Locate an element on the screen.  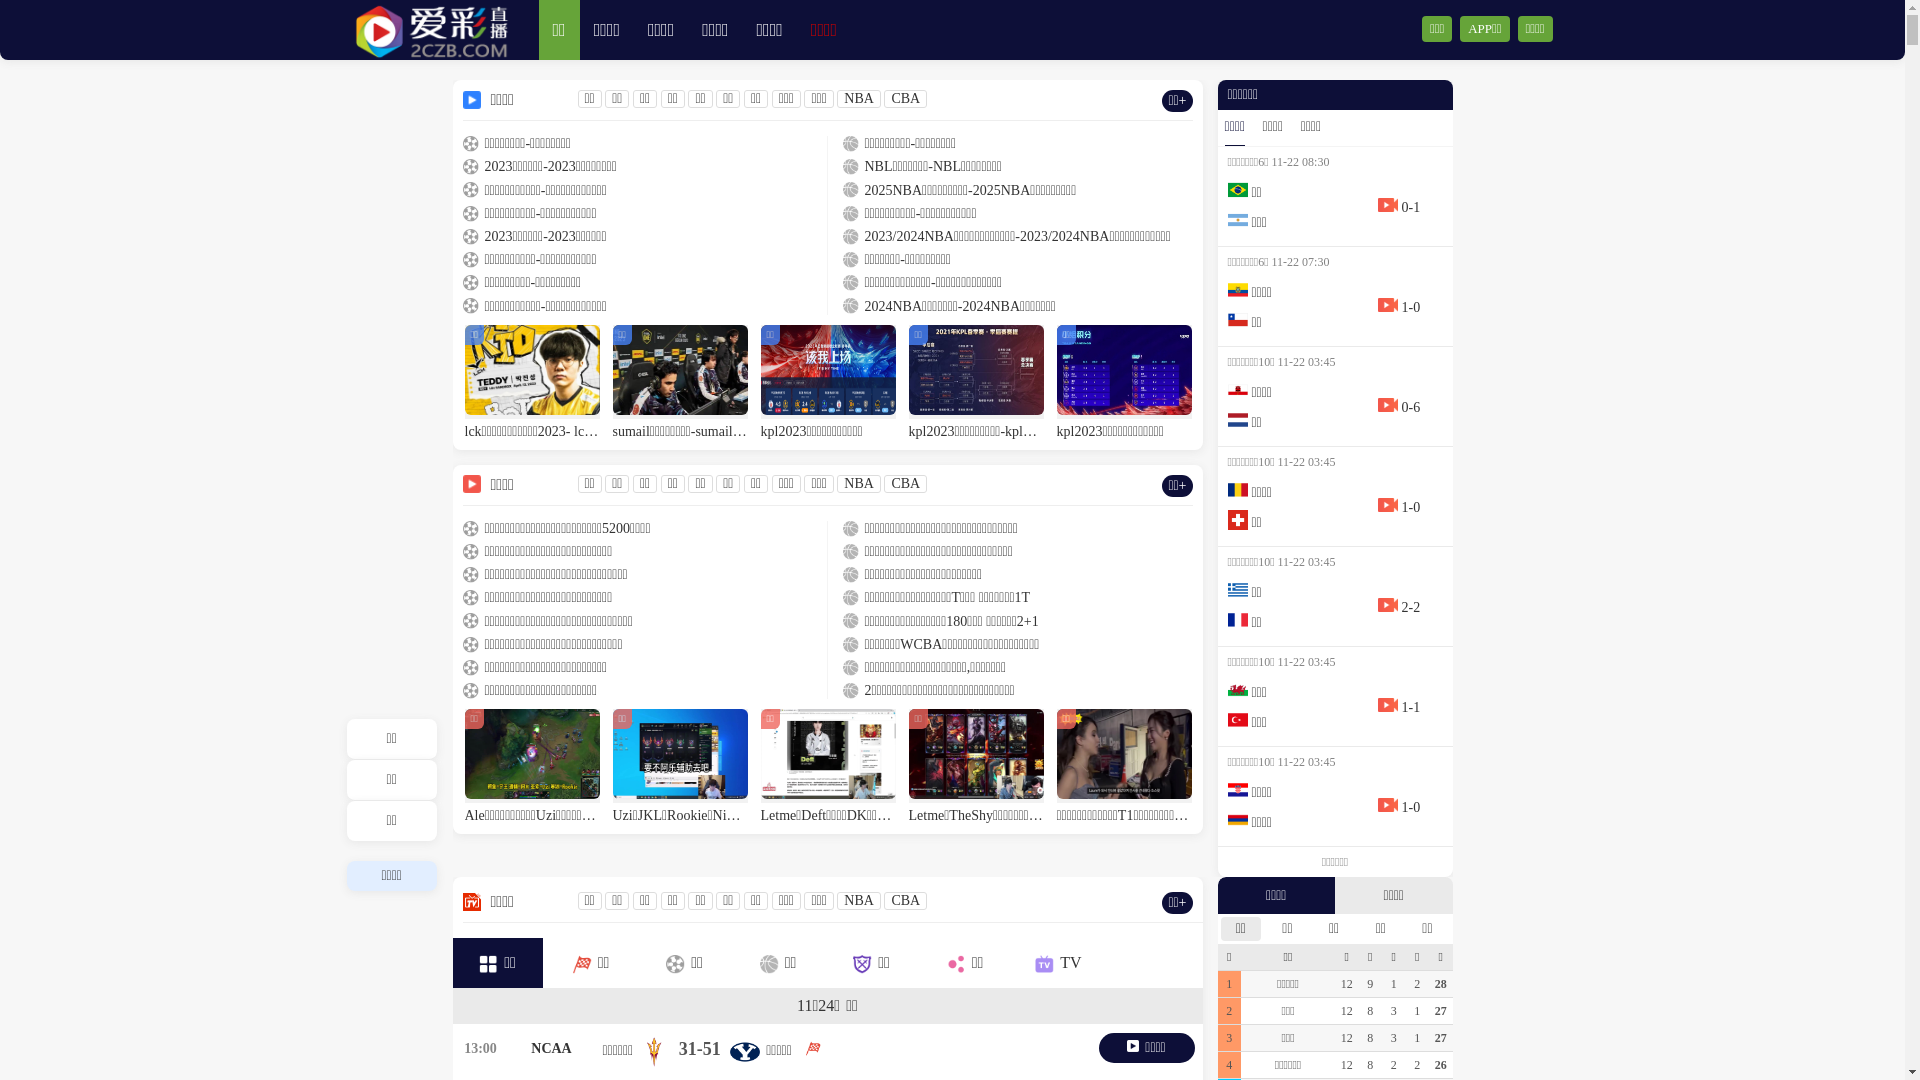
CBA is located at coordinates (906, 900).